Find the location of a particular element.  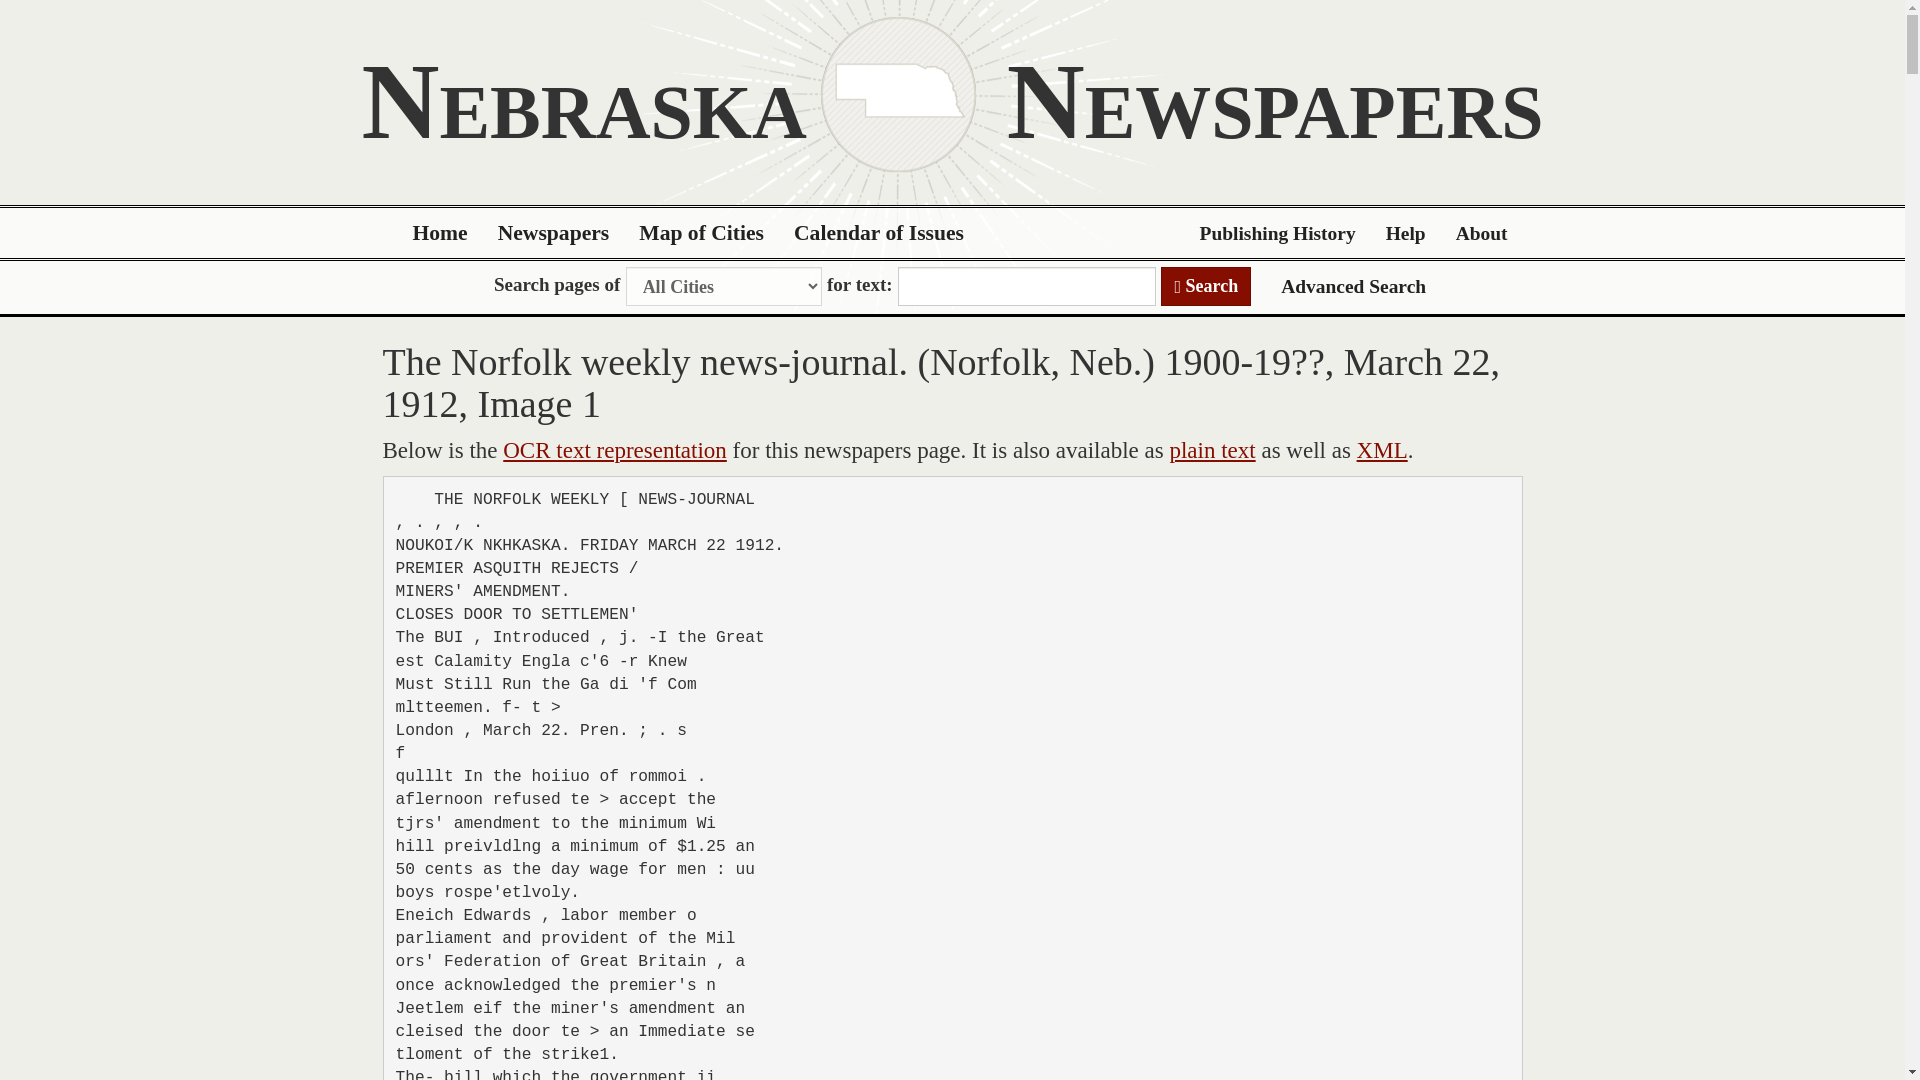

Publishing History is located at coordinates (1277, 233).